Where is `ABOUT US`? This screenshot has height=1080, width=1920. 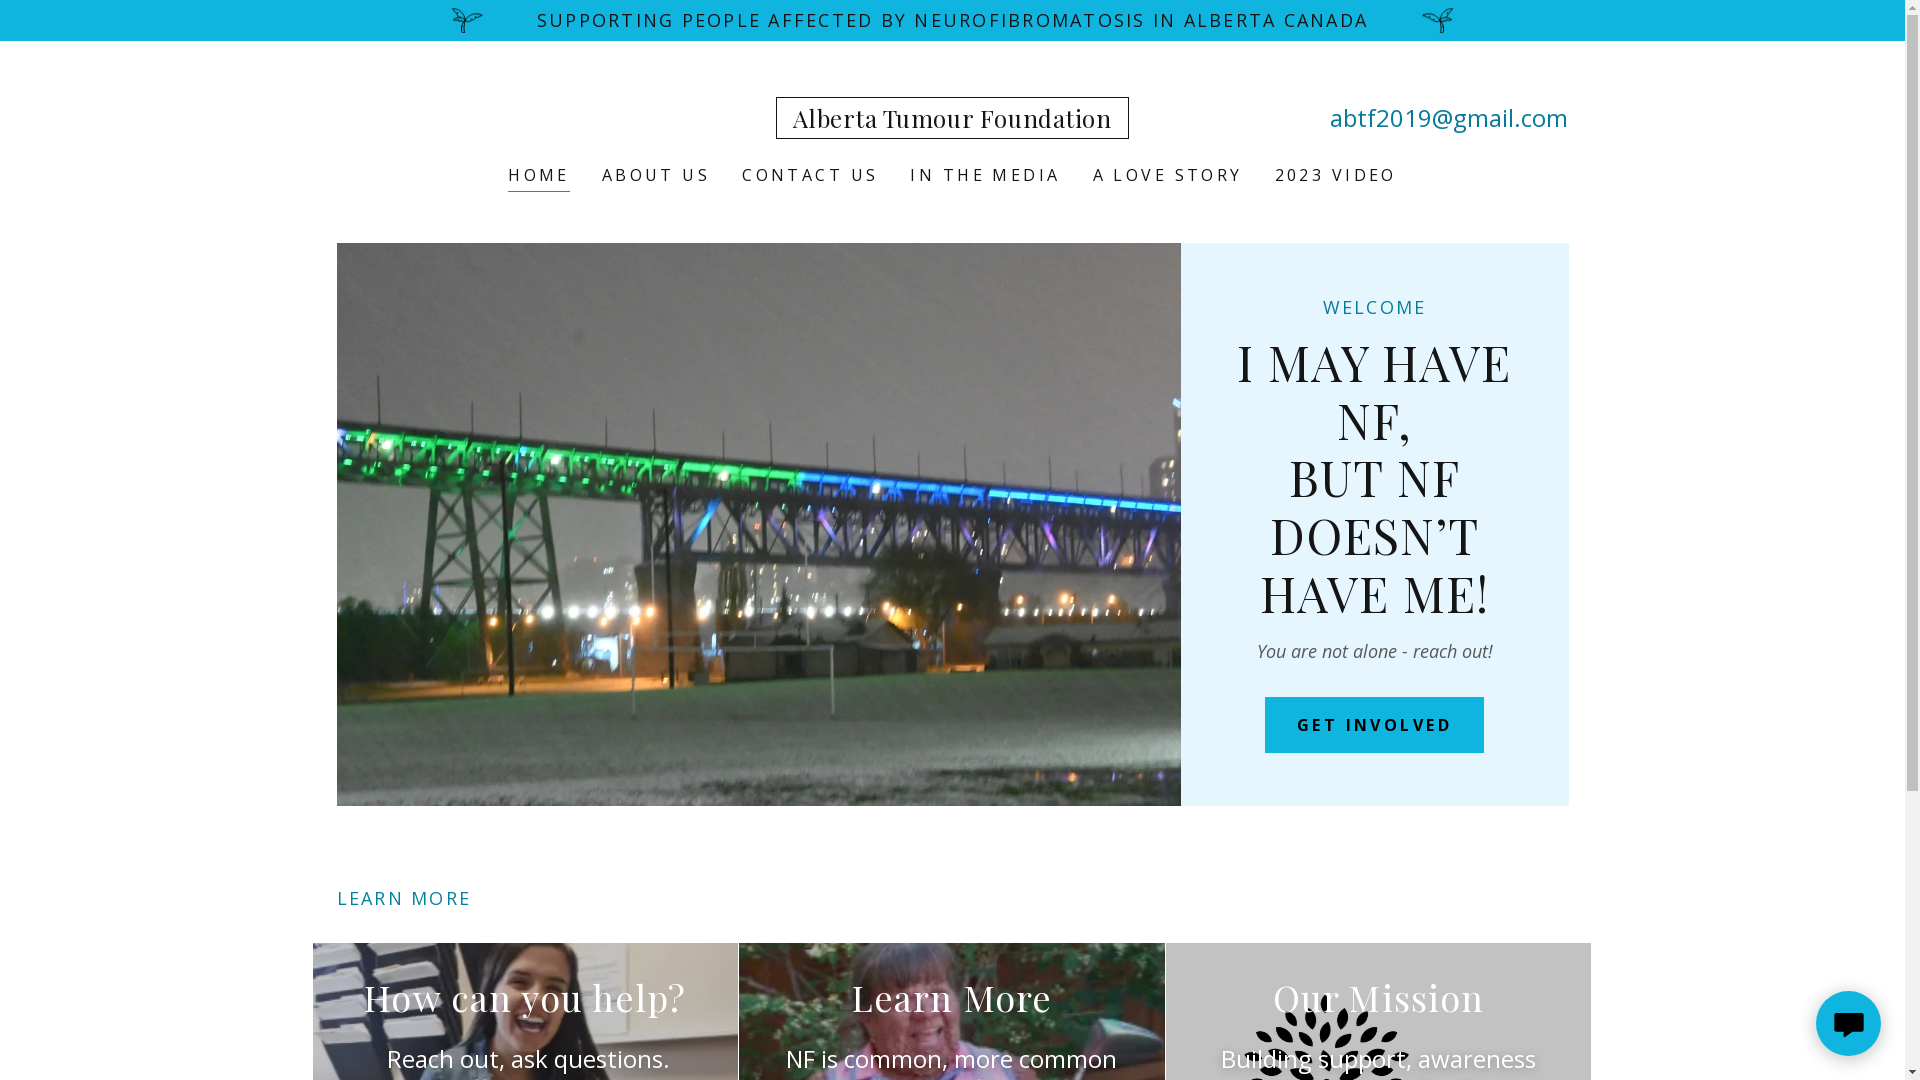 ABOUT US is located at coordinates (656, 175).